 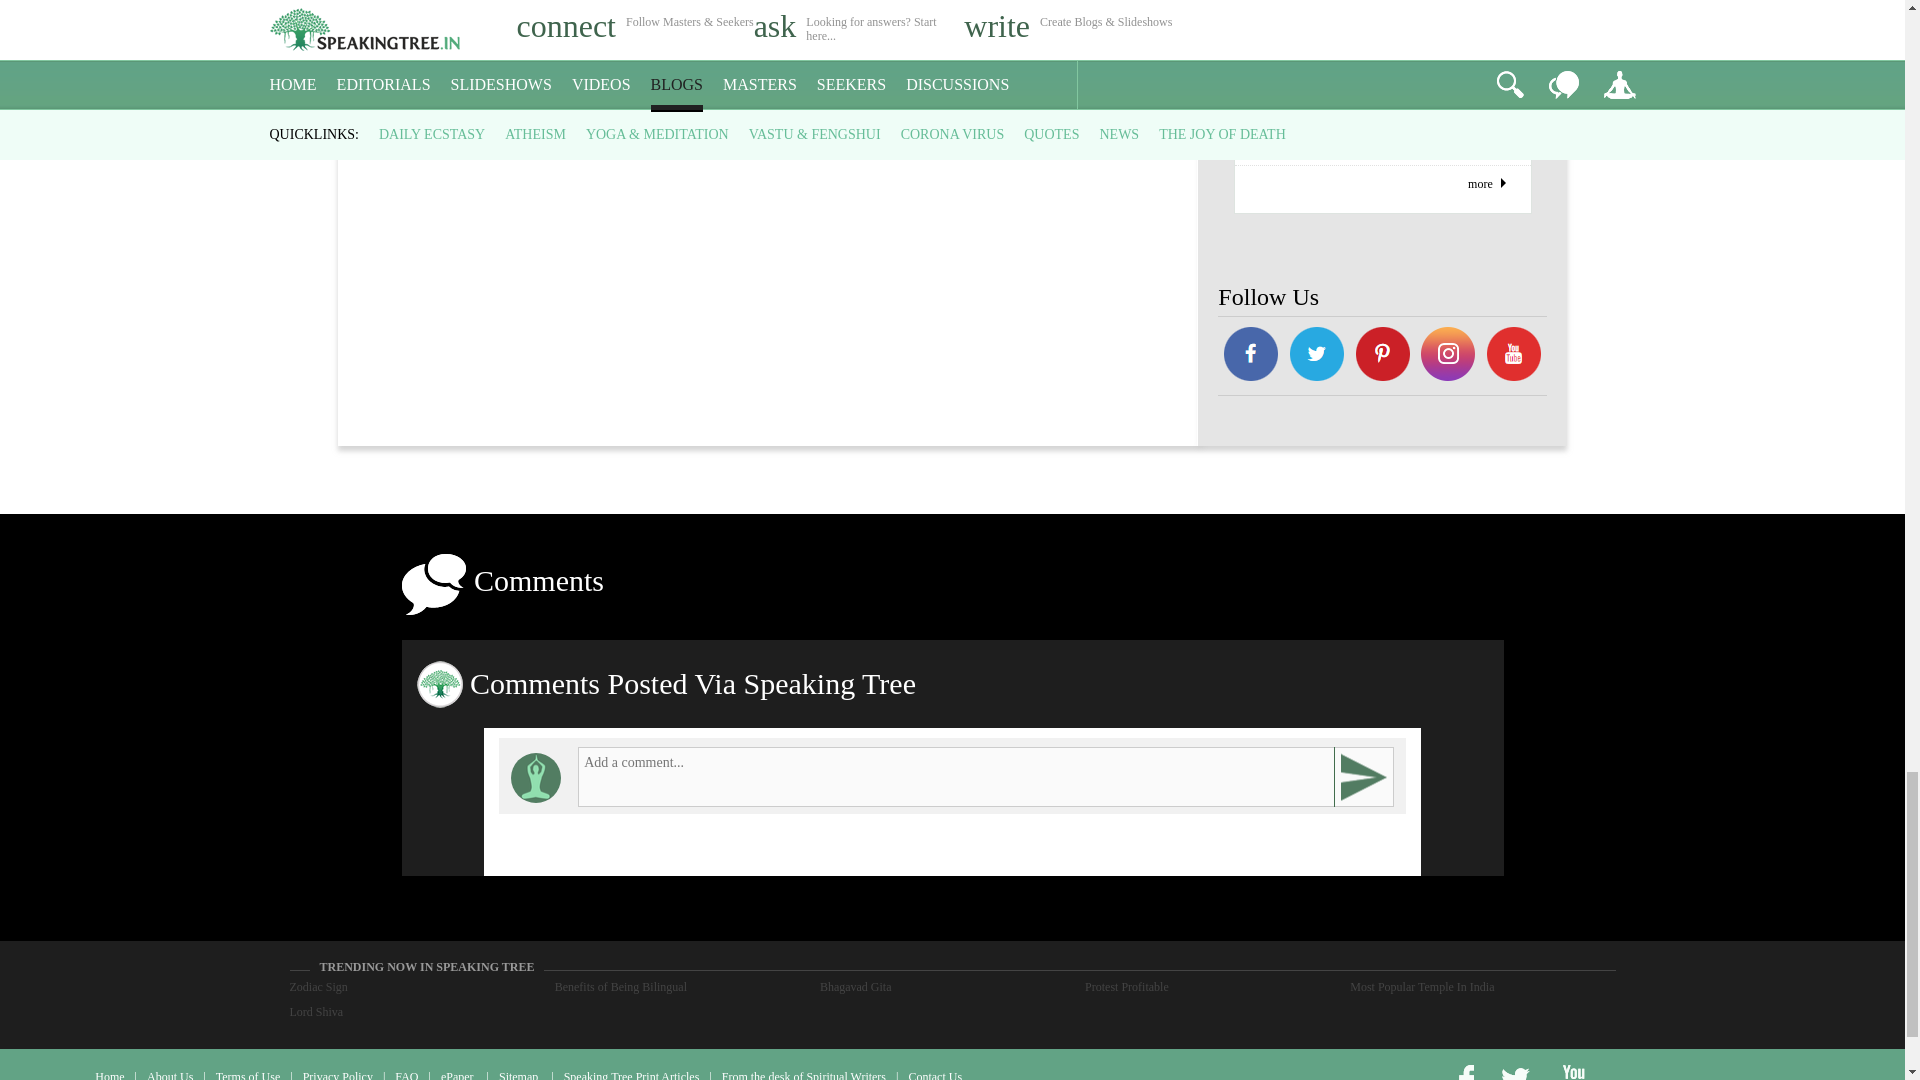 I want to click on Speaking Tree FaceBook, so click(x=1250, y=356).